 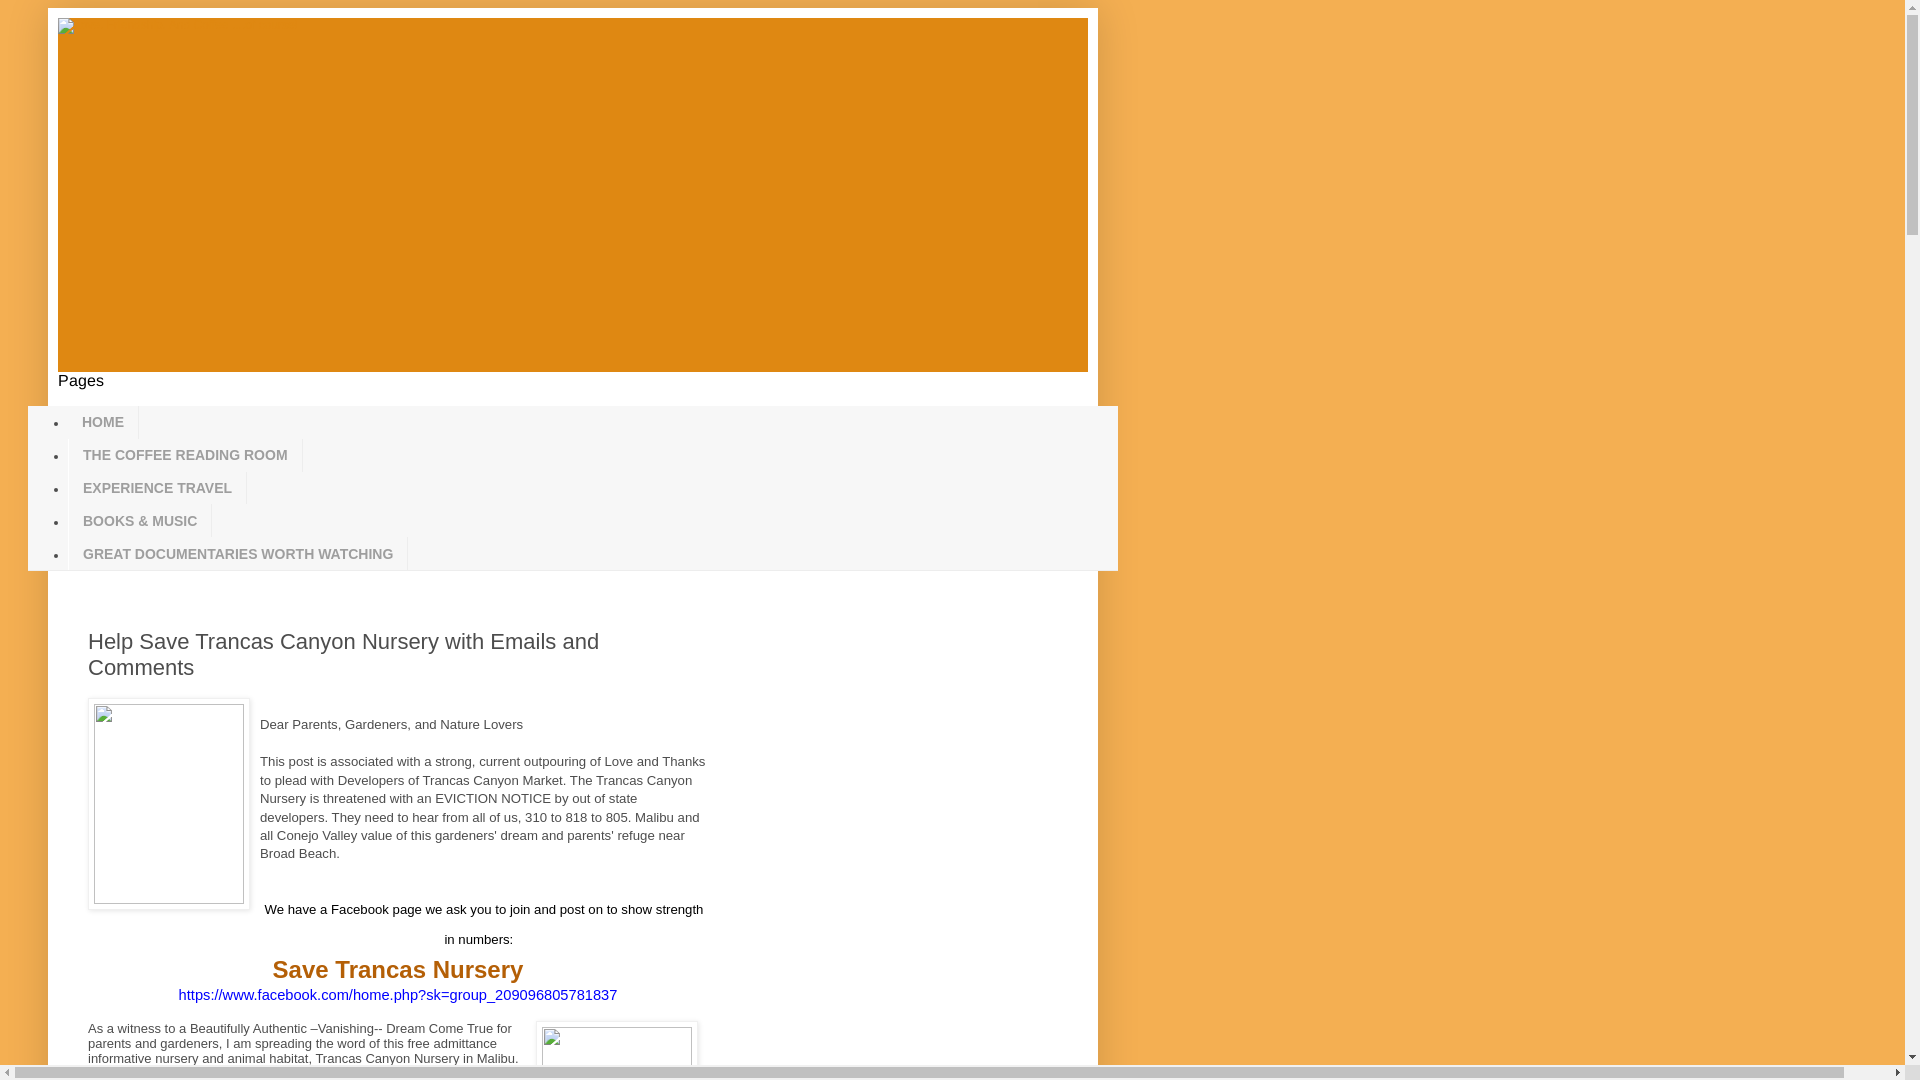 I want to click on GREAT DOCUMENTARIES WORTH WATCHING, so click(x=238, y=554).